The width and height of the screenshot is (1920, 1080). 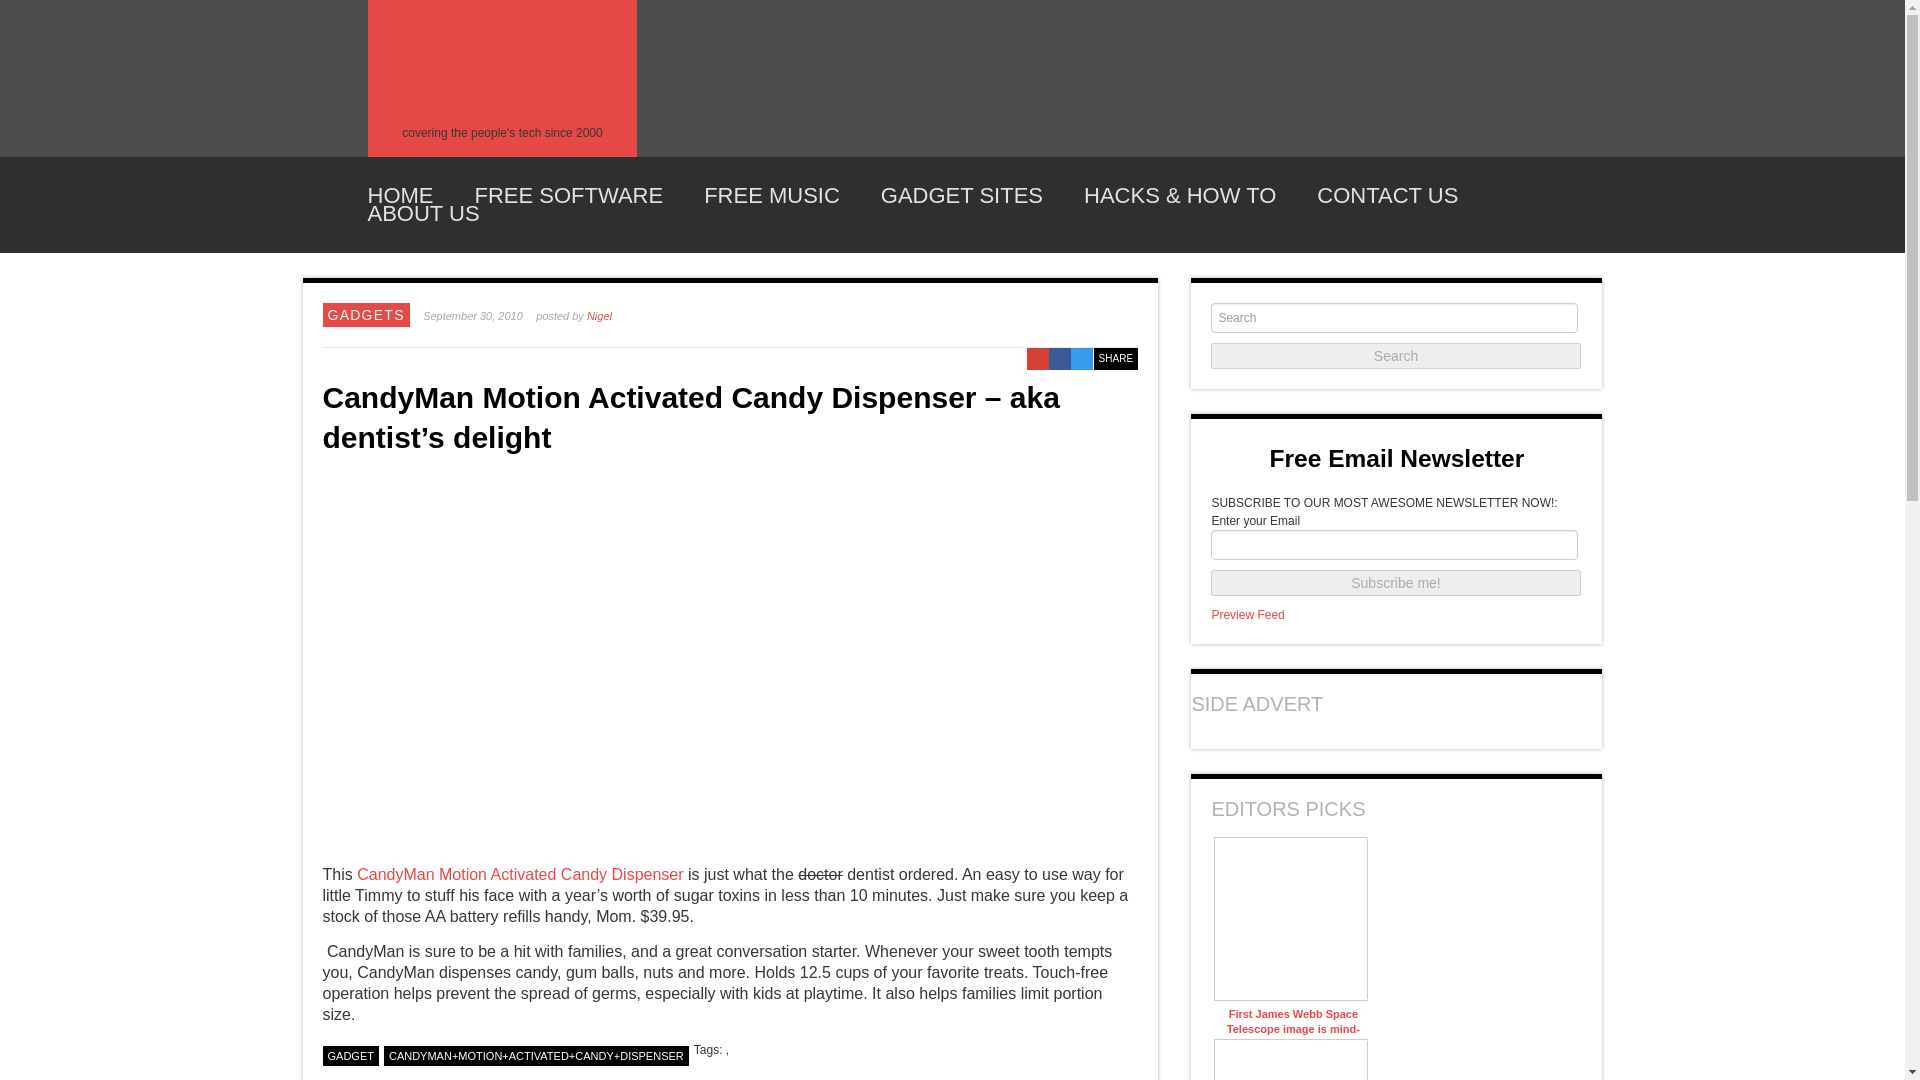 I want to click on CONTACT US, so click(x=1387, y=196).